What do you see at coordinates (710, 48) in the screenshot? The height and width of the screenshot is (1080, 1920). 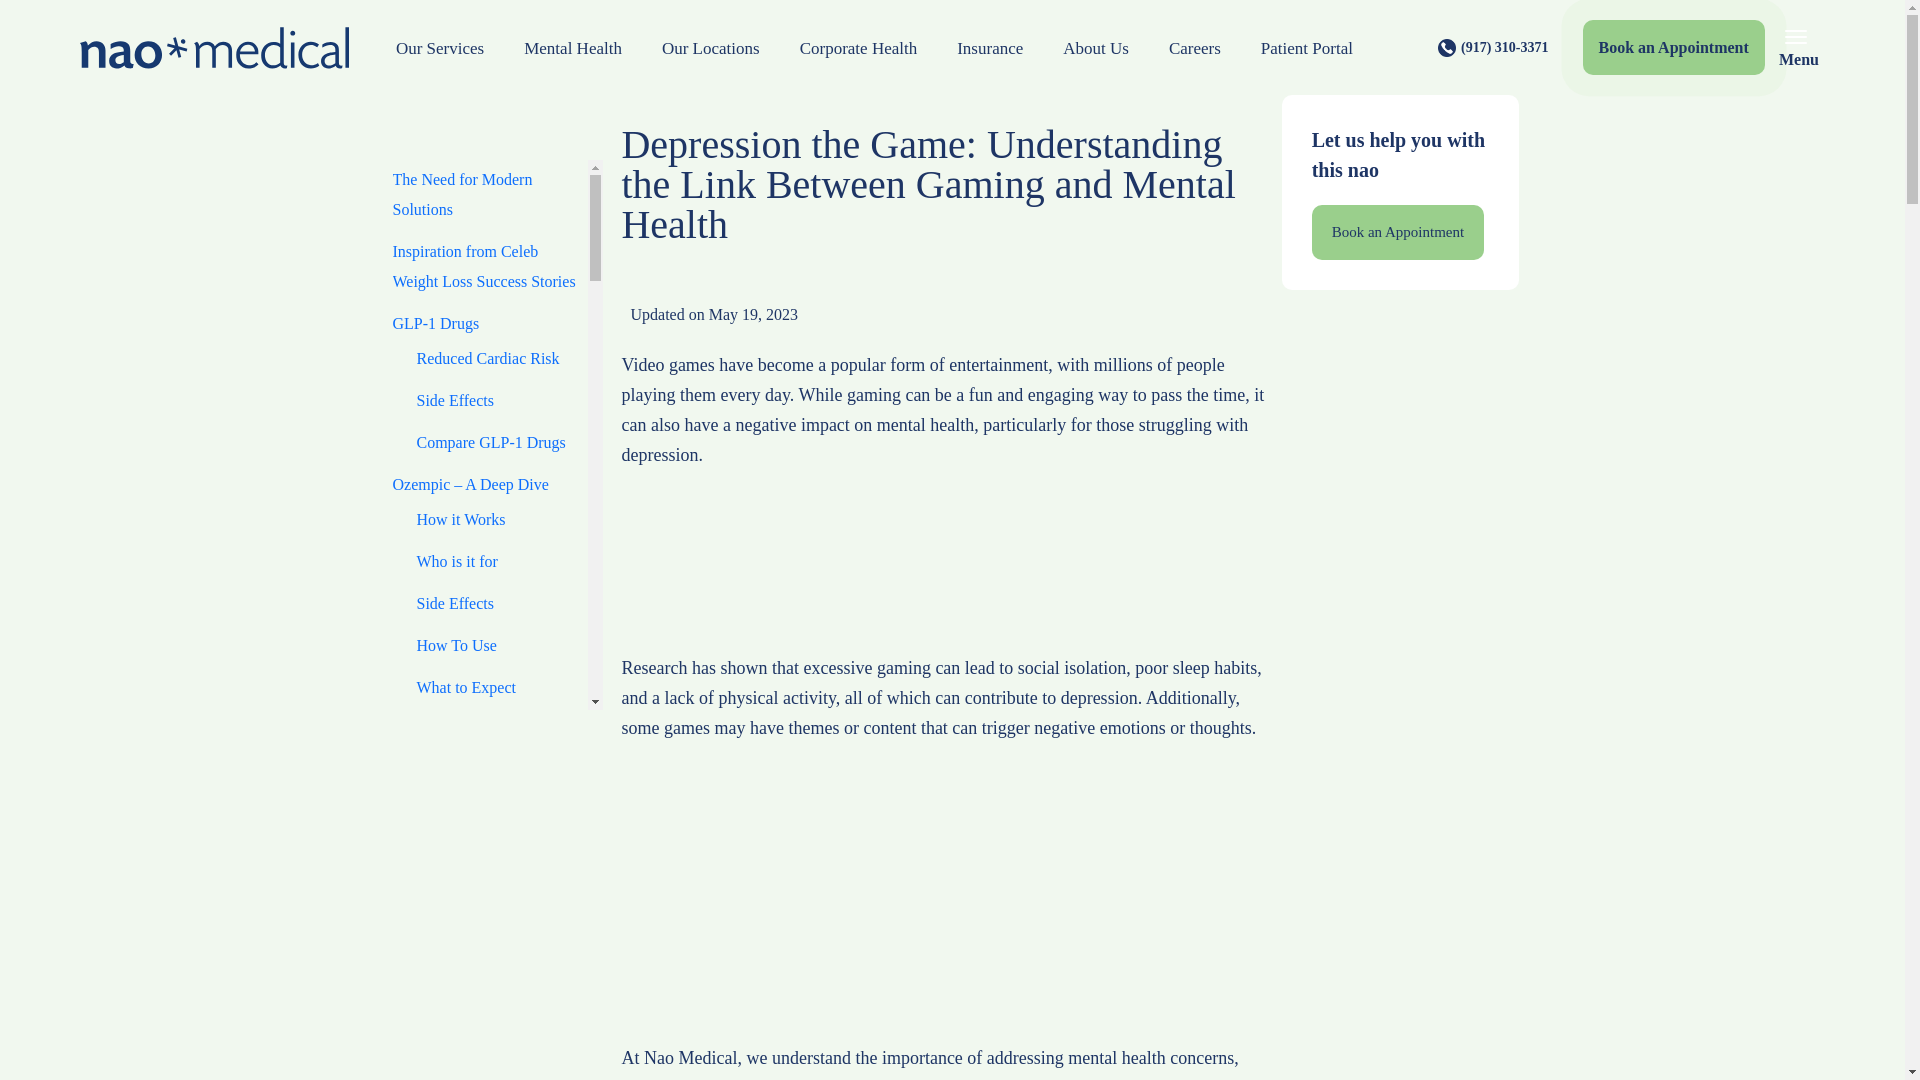 I see `Our Locations` at bounding box center [710, 48].